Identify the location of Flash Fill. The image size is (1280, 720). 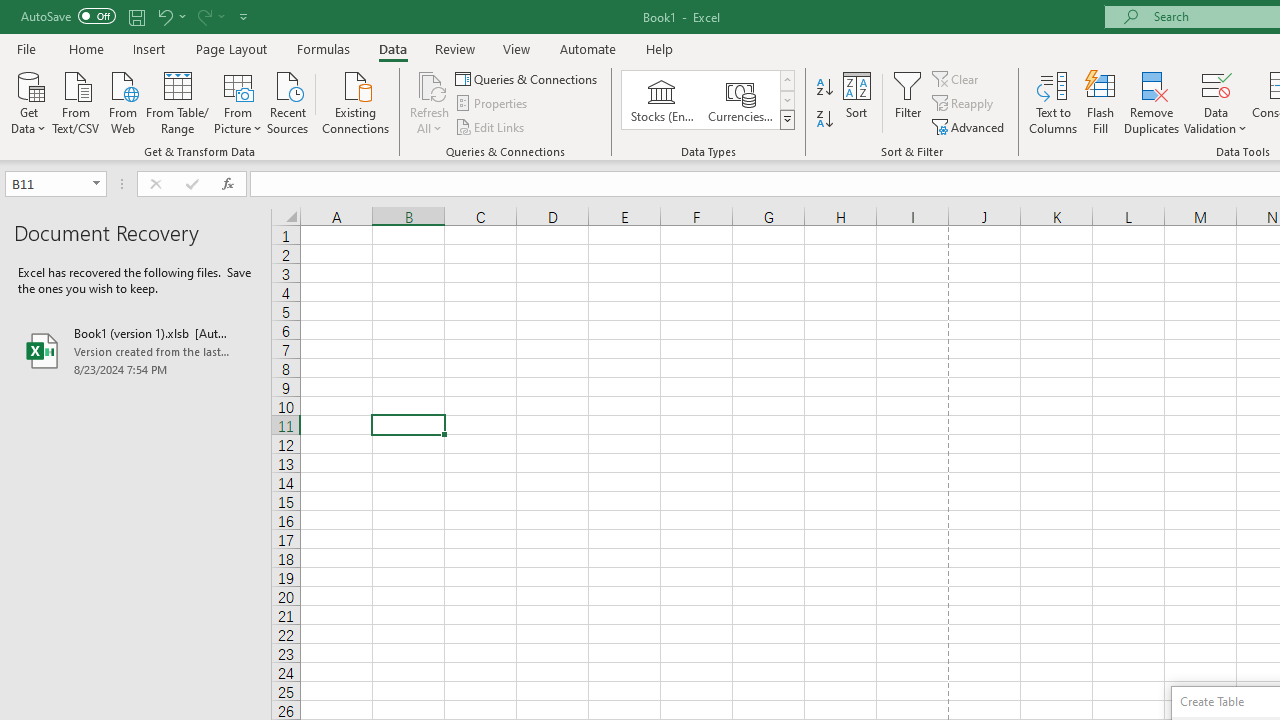
(1101, 102).